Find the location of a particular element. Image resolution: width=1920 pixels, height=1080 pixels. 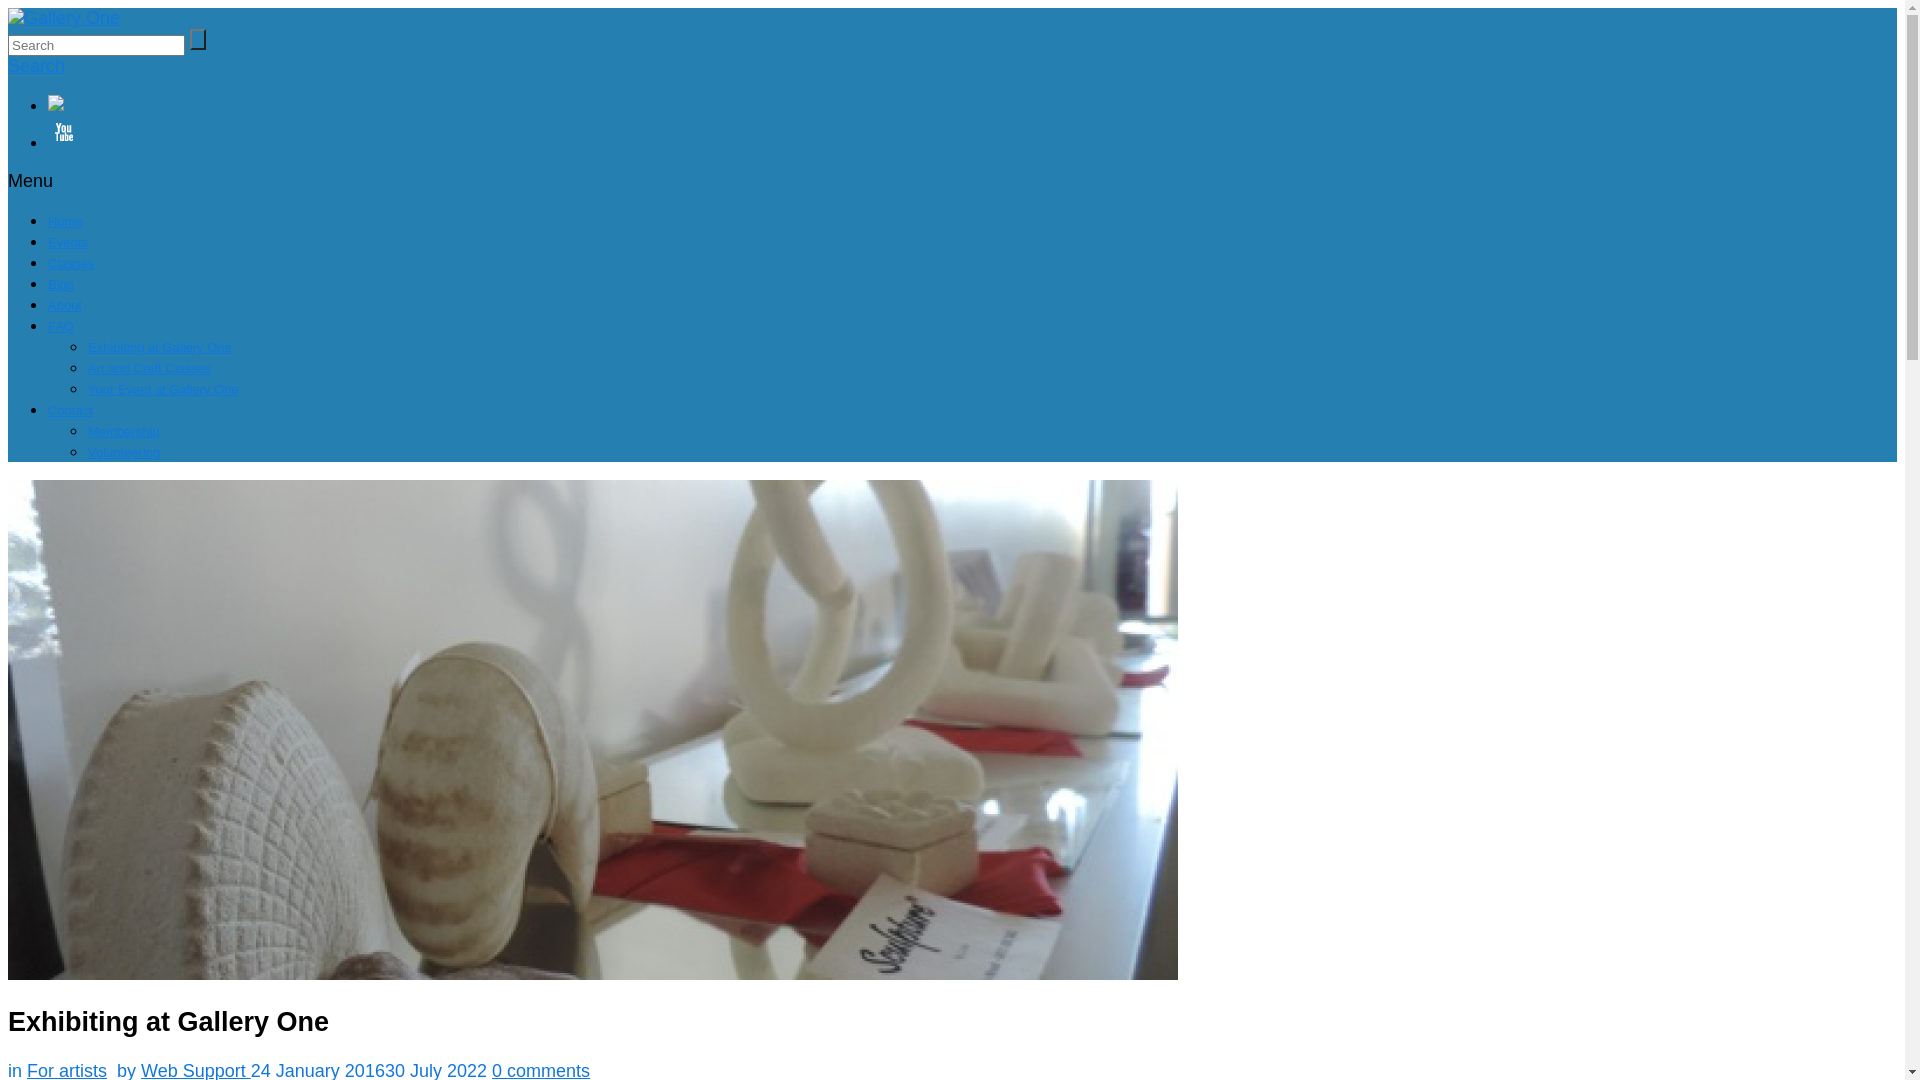

Blog is located at coordinates (61, 284).